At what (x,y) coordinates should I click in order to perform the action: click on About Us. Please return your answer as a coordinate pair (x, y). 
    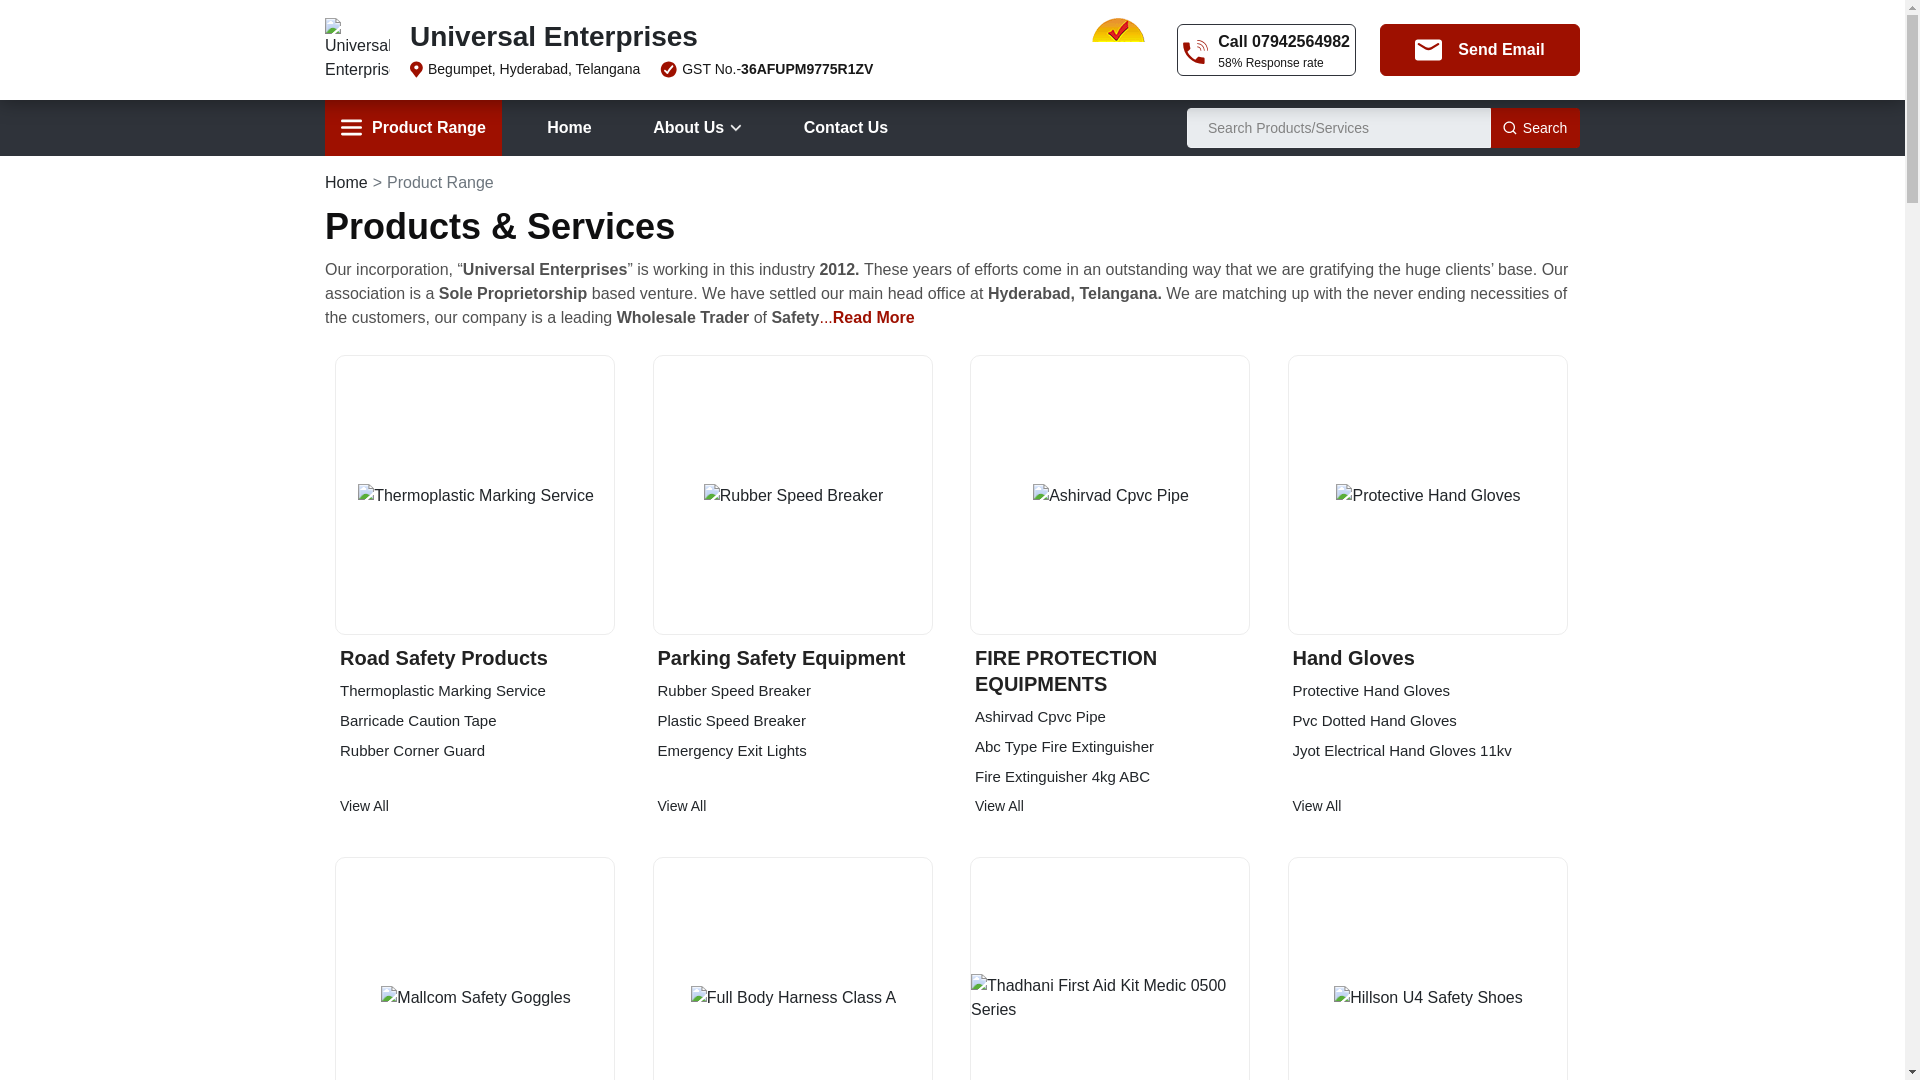
    Looking at the image, I should click on (698, 128).